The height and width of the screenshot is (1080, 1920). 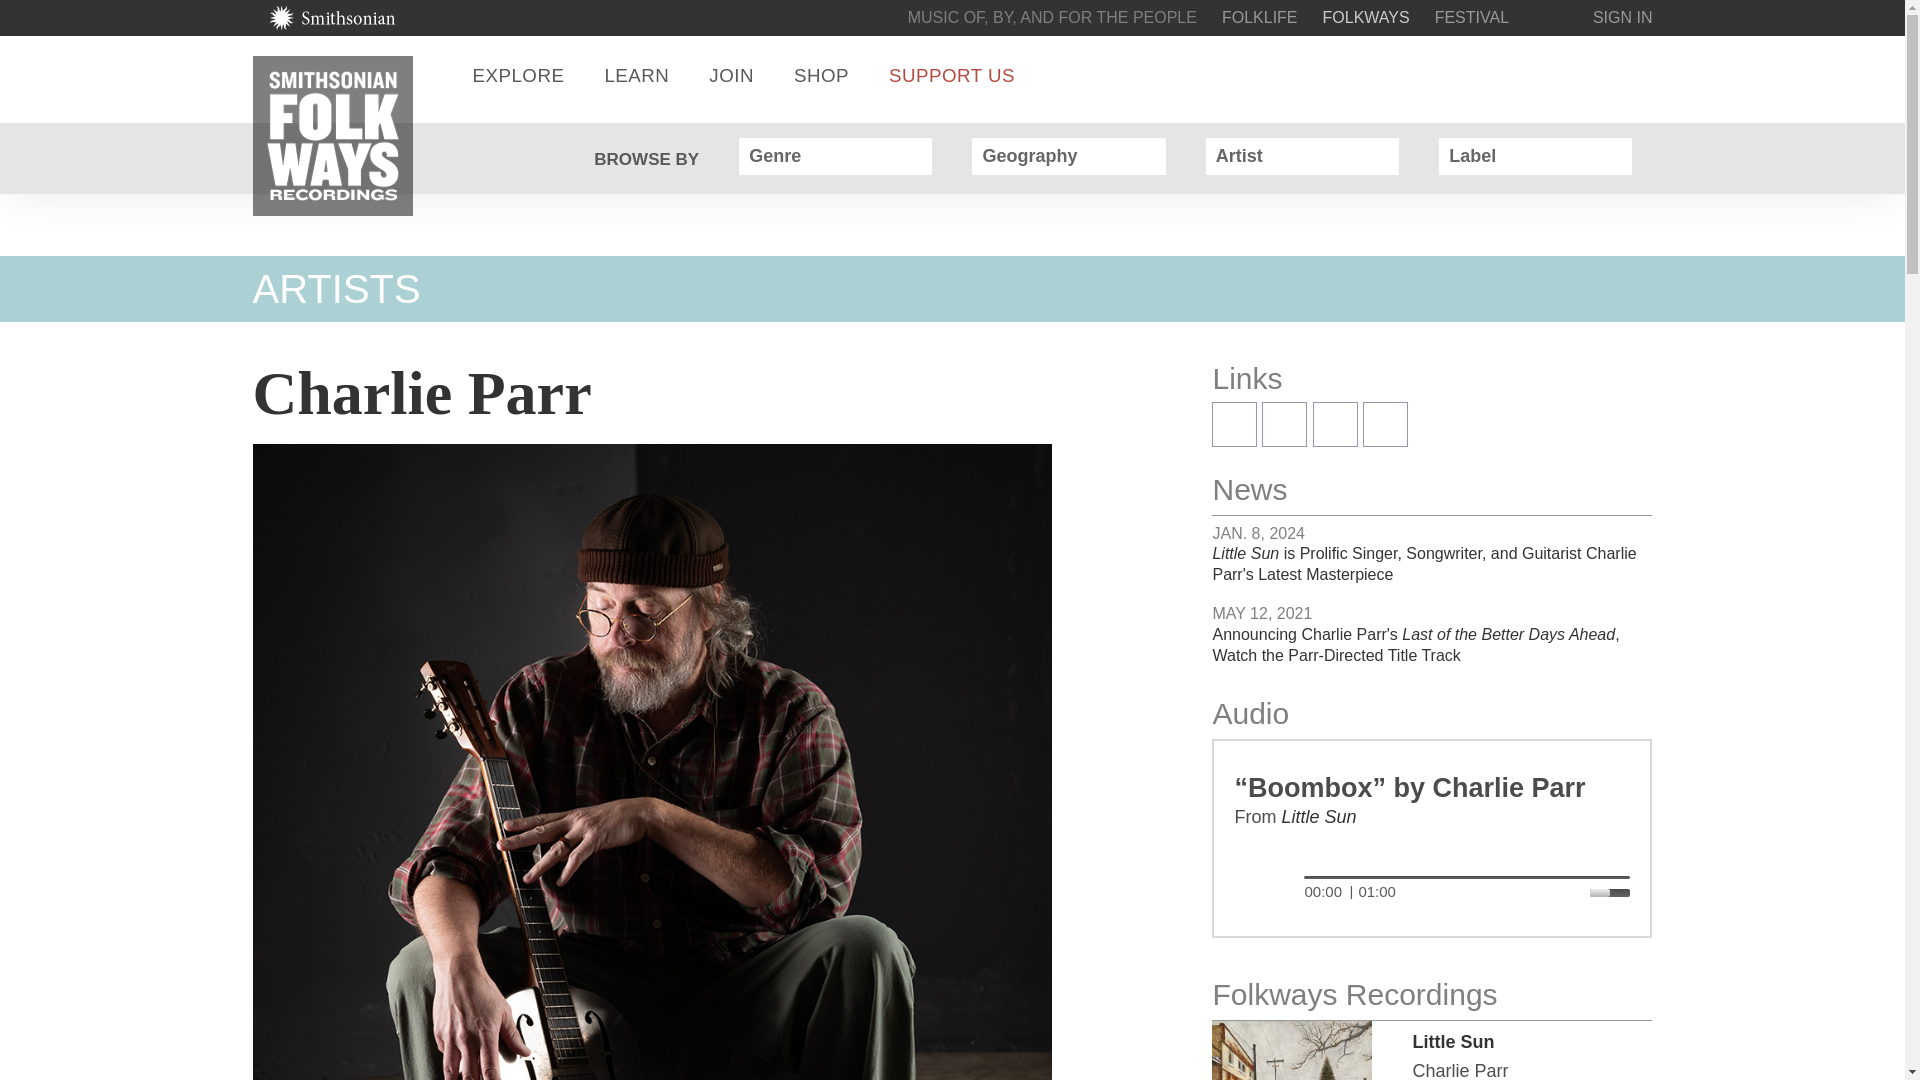 What do you see at coordinates (952, 75) in the screenshot?
I see `SUPPORT US` at bounding box center [952, 75].